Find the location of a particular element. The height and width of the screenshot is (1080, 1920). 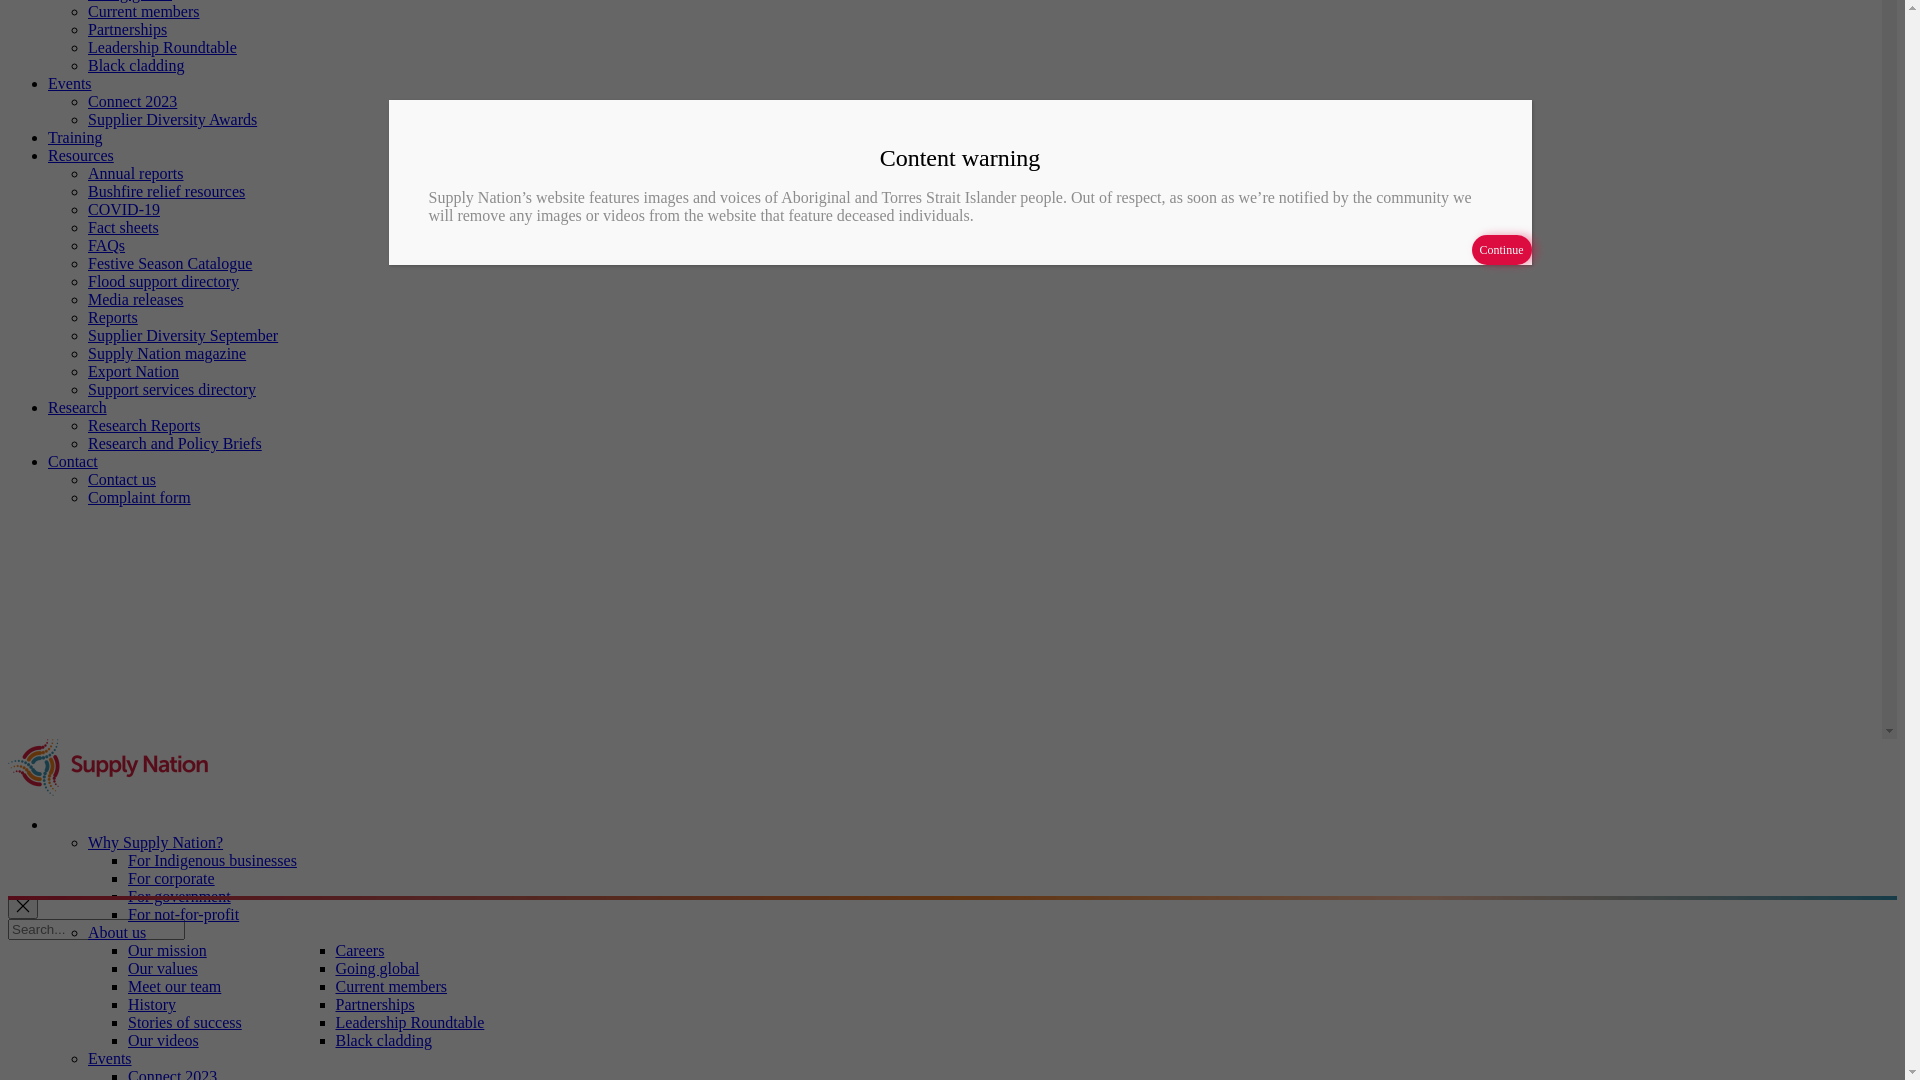

Research and Policy Briefs is located at coordinates (175, 858).